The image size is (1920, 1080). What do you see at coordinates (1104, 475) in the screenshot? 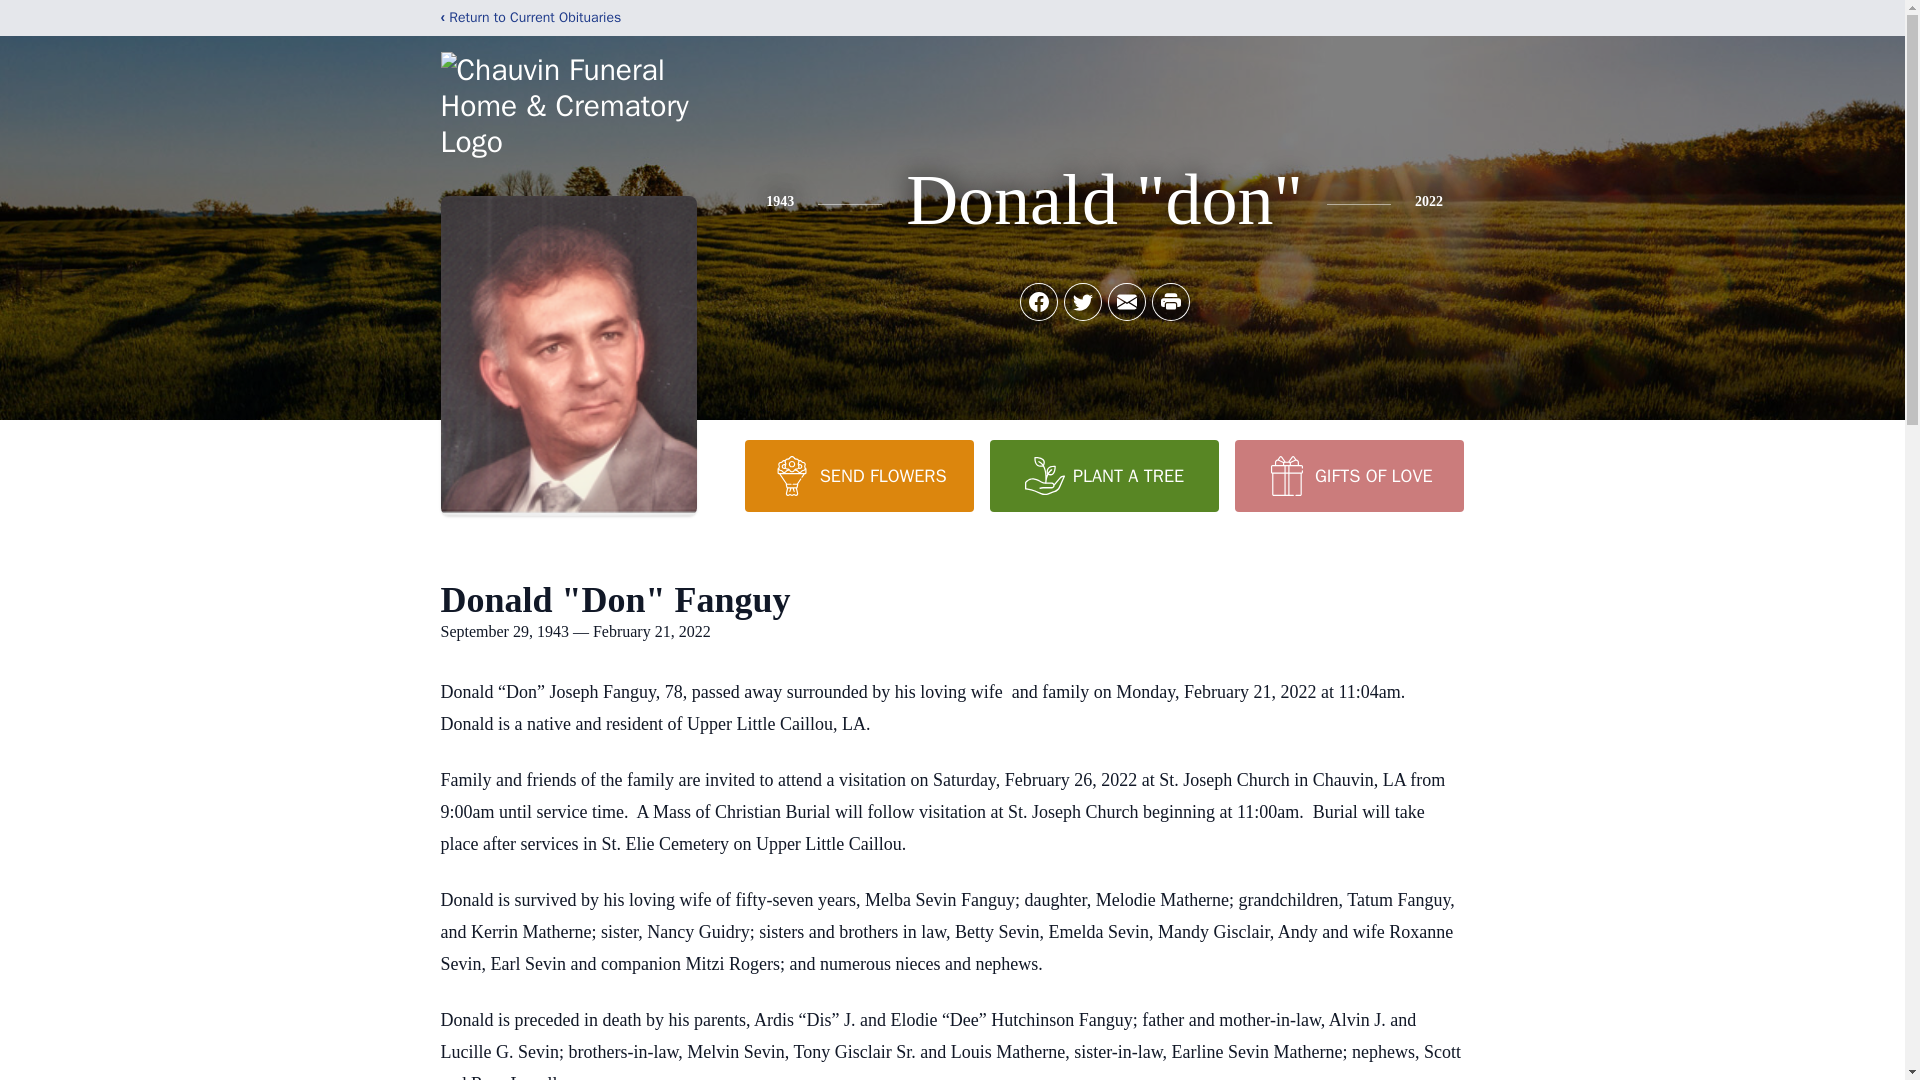
I see `PLANT A TREE` at bounding box center [1104, 475].